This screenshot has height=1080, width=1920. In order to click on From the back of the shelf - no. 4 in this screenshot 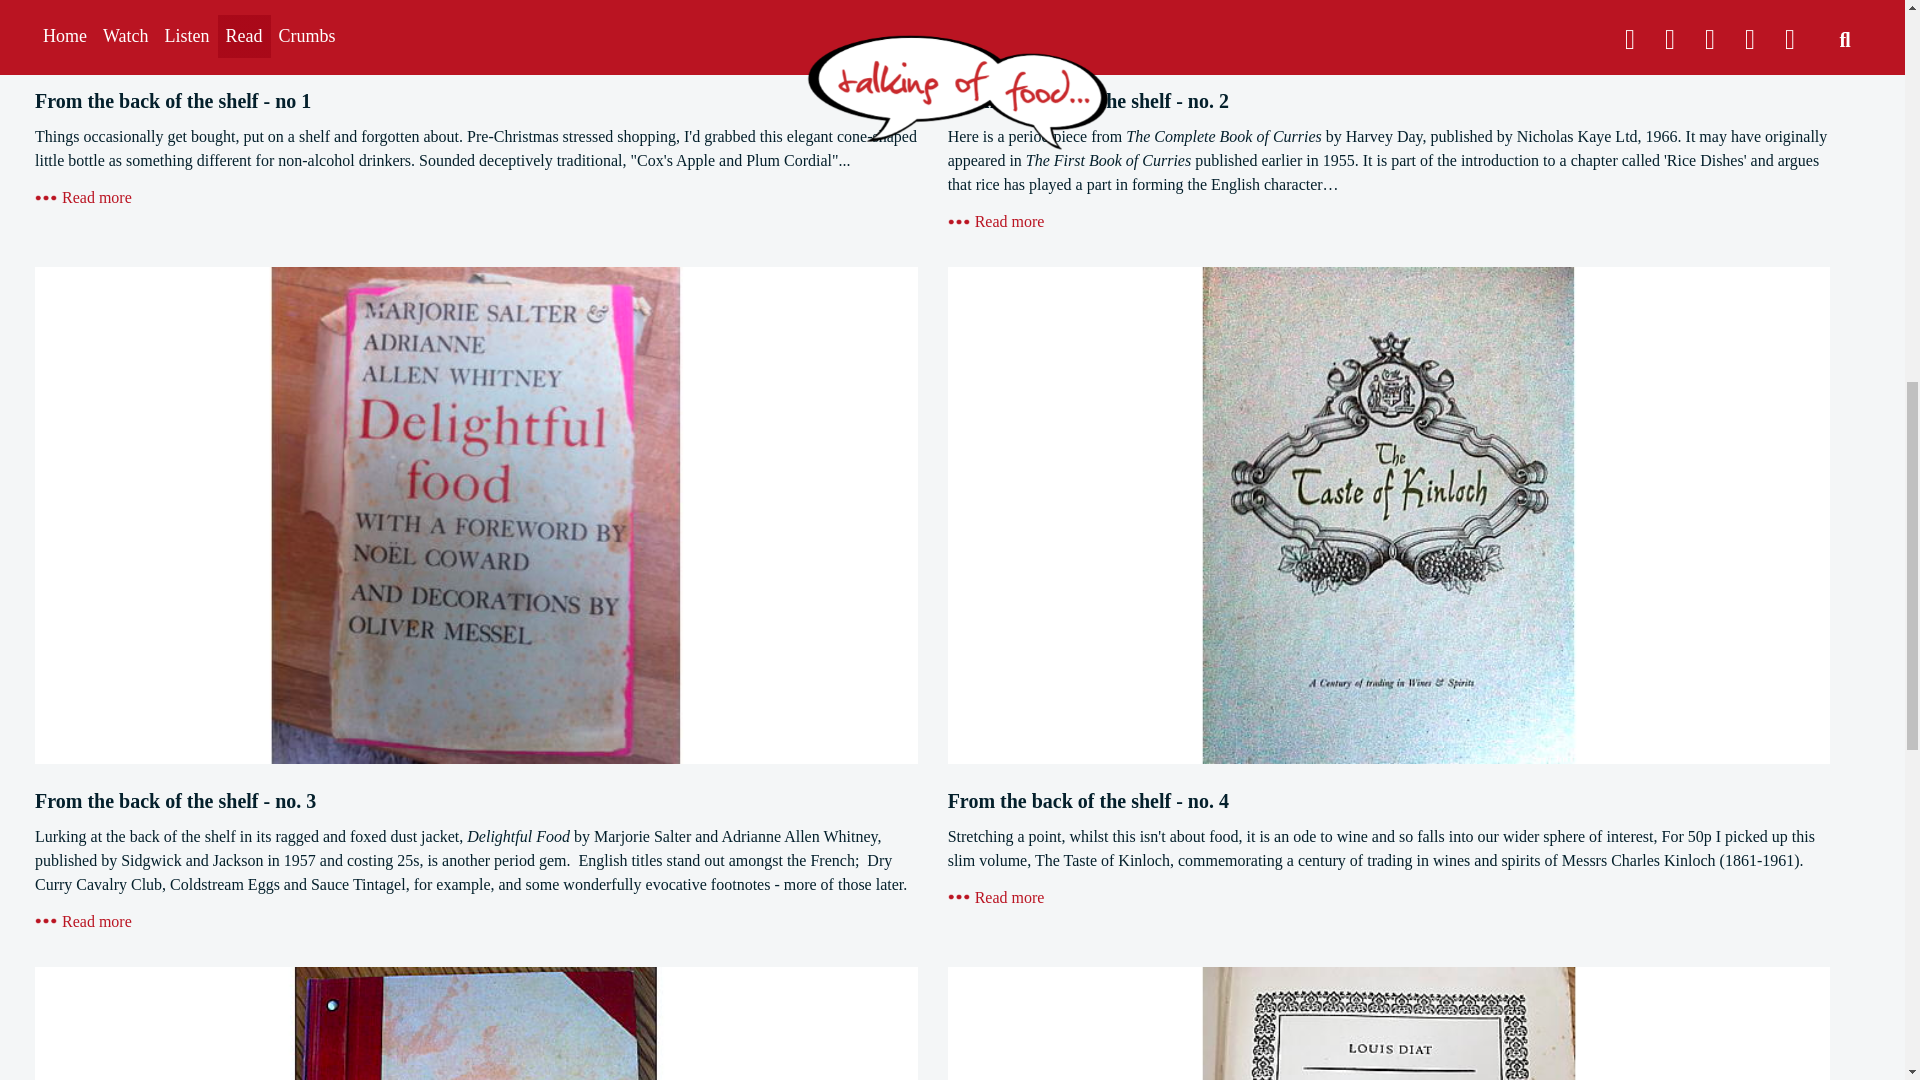, I will do `click(996, 897)`.